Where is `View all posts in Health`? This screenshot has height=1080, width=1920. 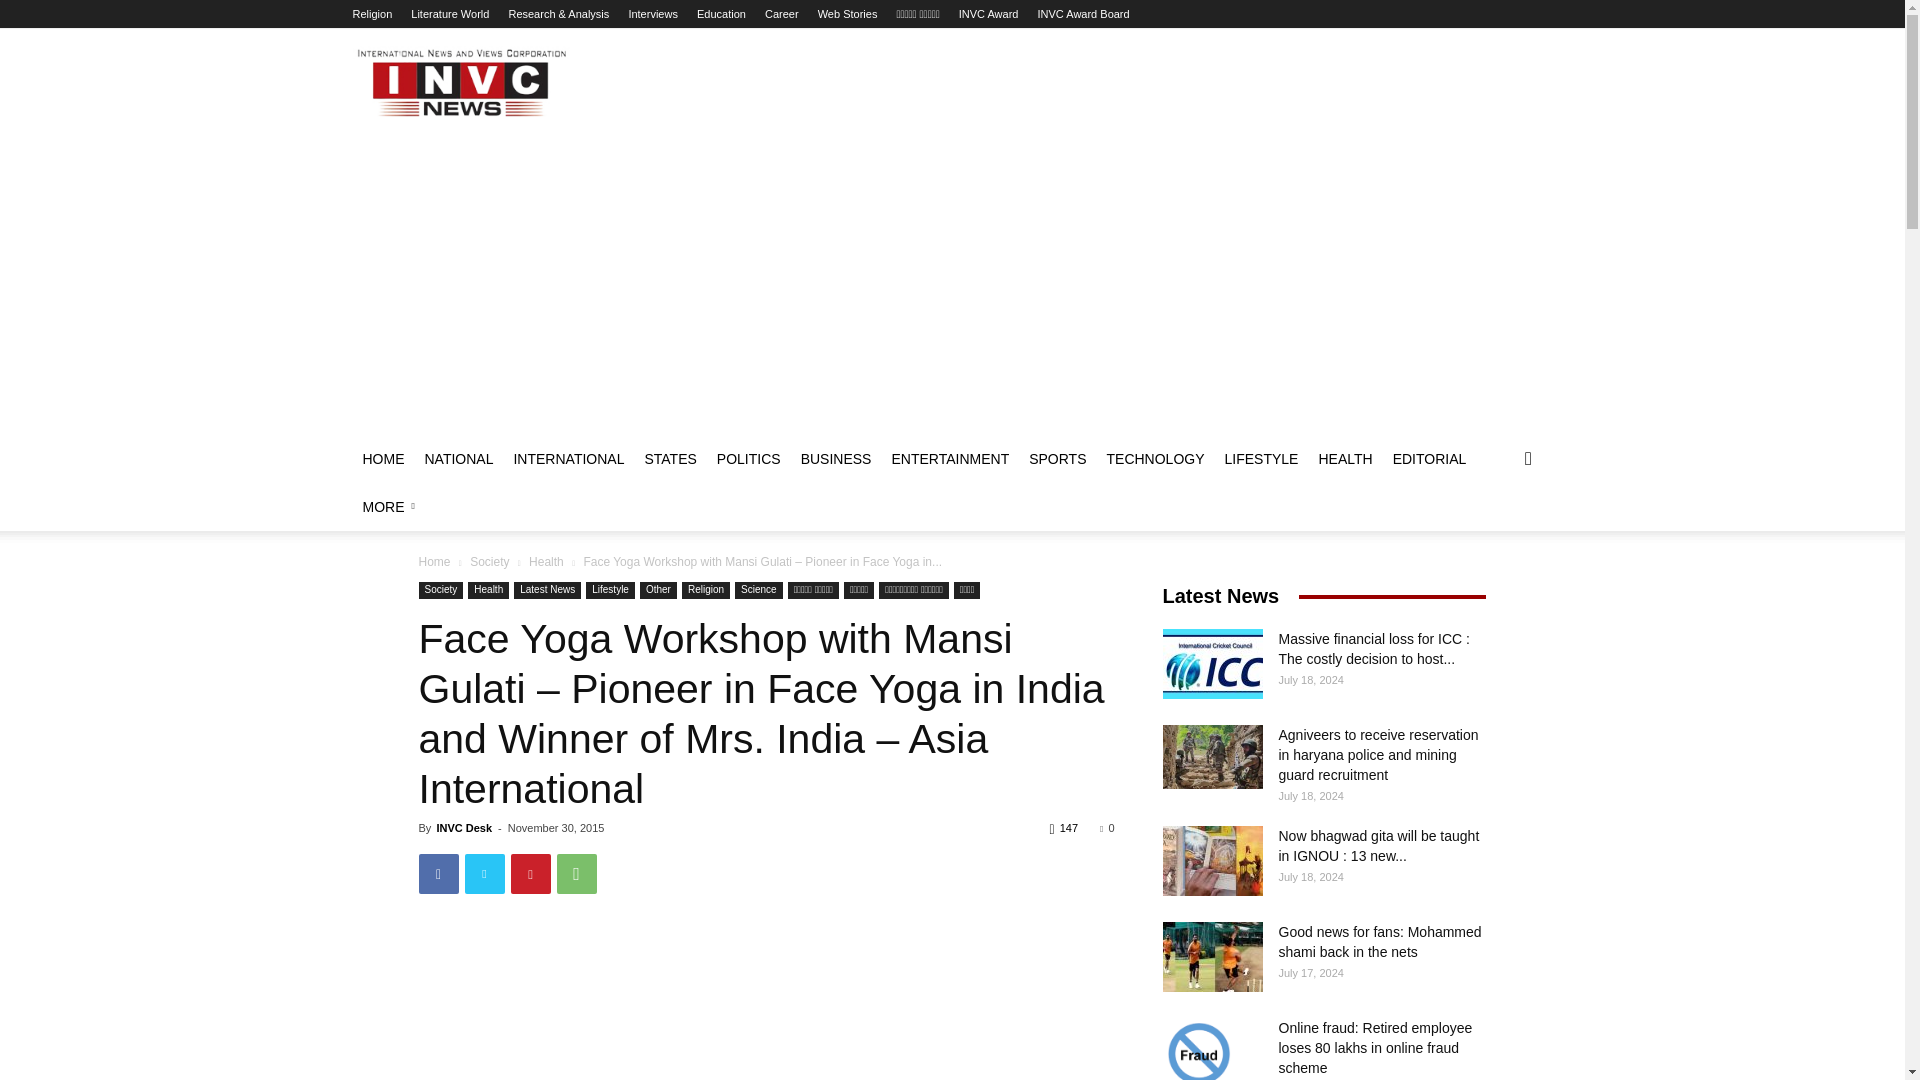
View all posts in Health is located at coordinates (546, 562).